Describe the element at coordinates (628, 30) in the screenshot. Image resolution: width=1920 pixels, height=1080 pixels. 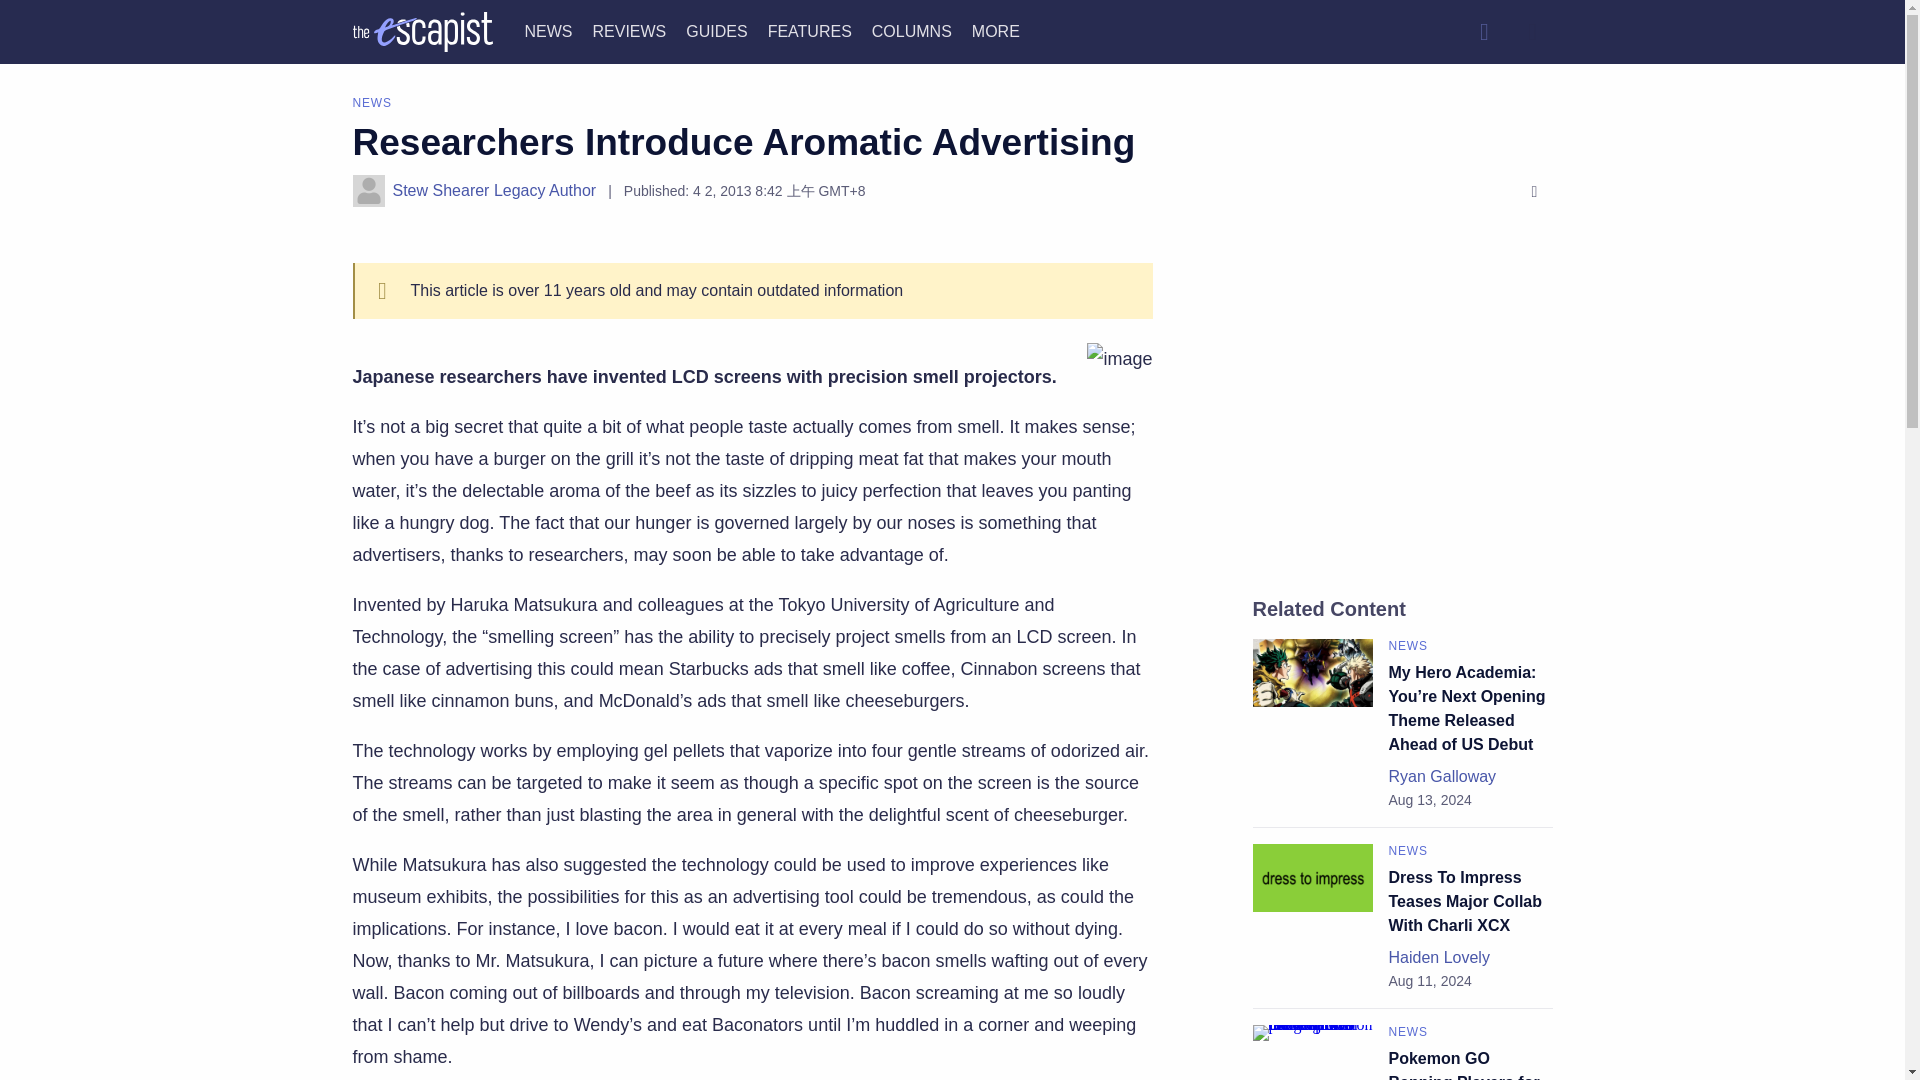
I see `REVIEWS` at that location.